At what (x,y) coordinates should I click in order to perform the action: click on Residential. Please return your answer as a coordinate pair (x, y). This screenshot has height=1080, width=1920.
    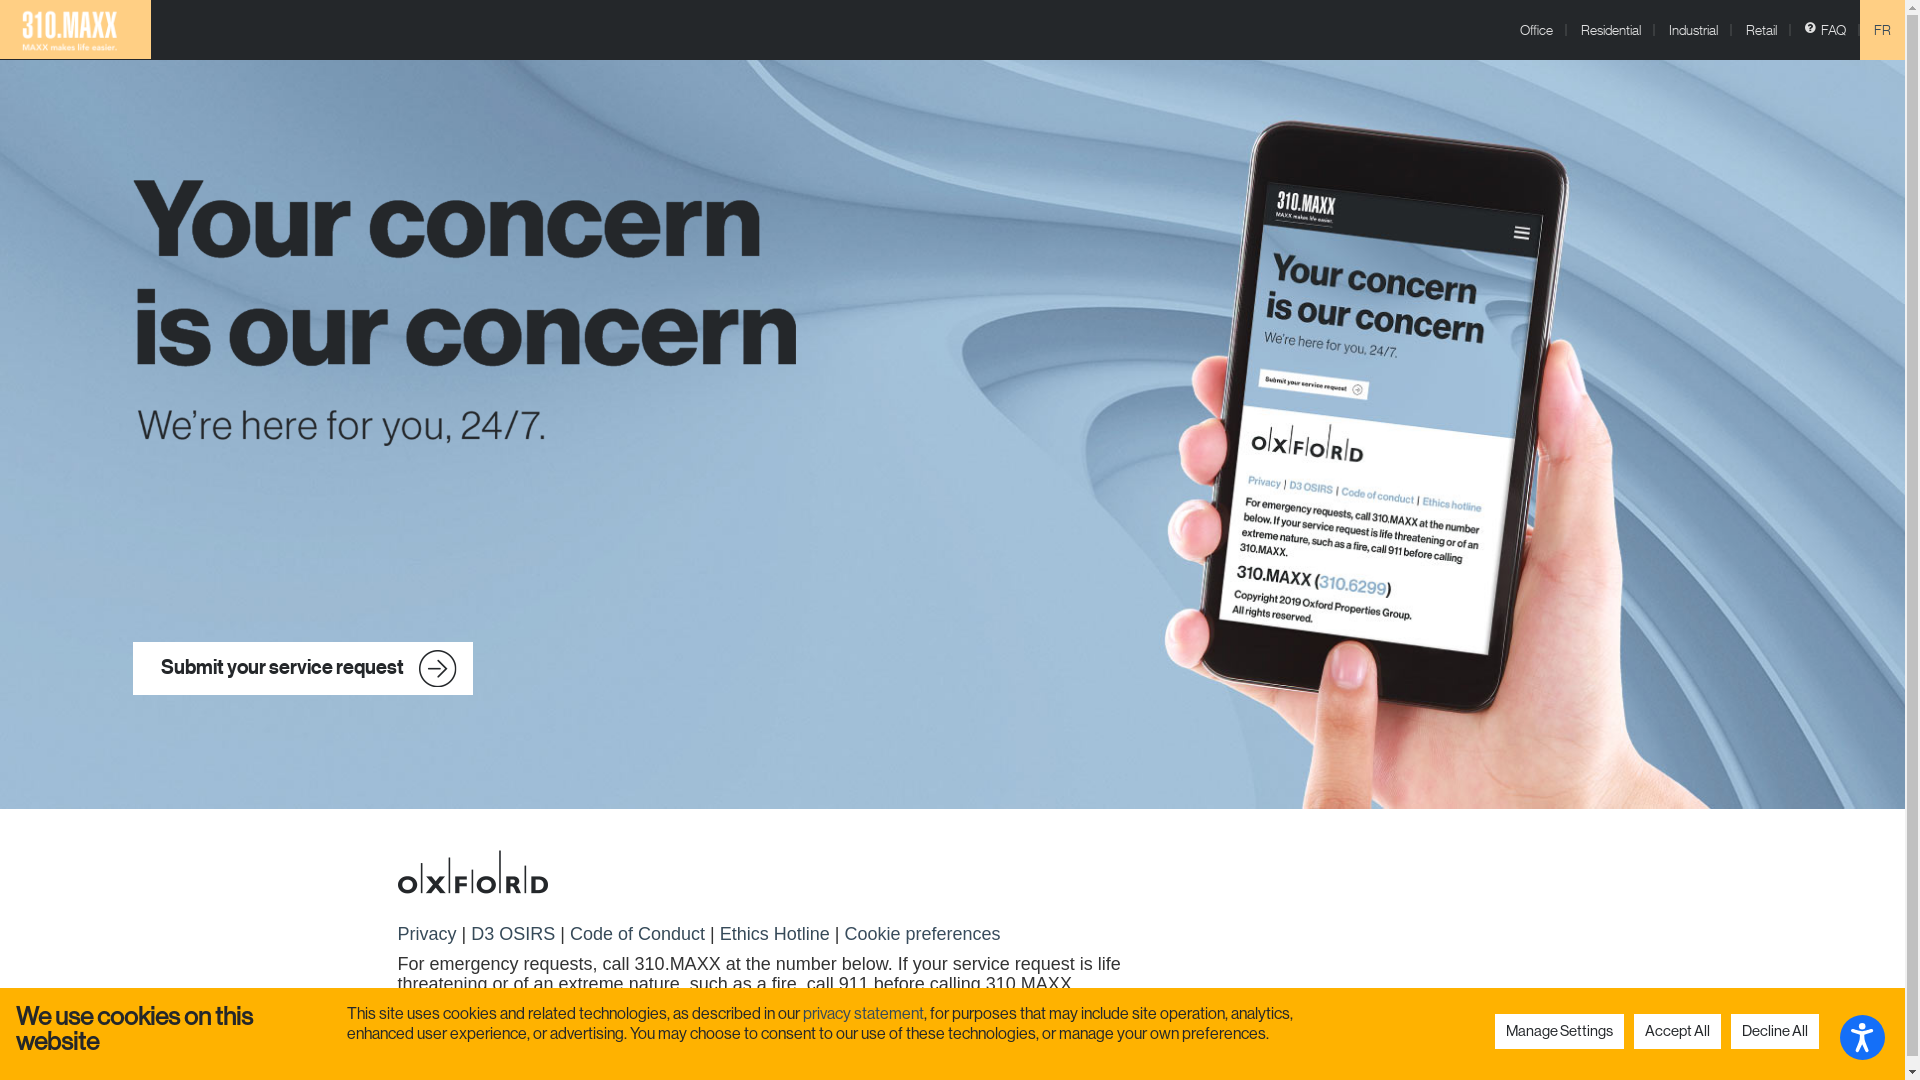
    Looking at the image, I should click on (1611, 30).